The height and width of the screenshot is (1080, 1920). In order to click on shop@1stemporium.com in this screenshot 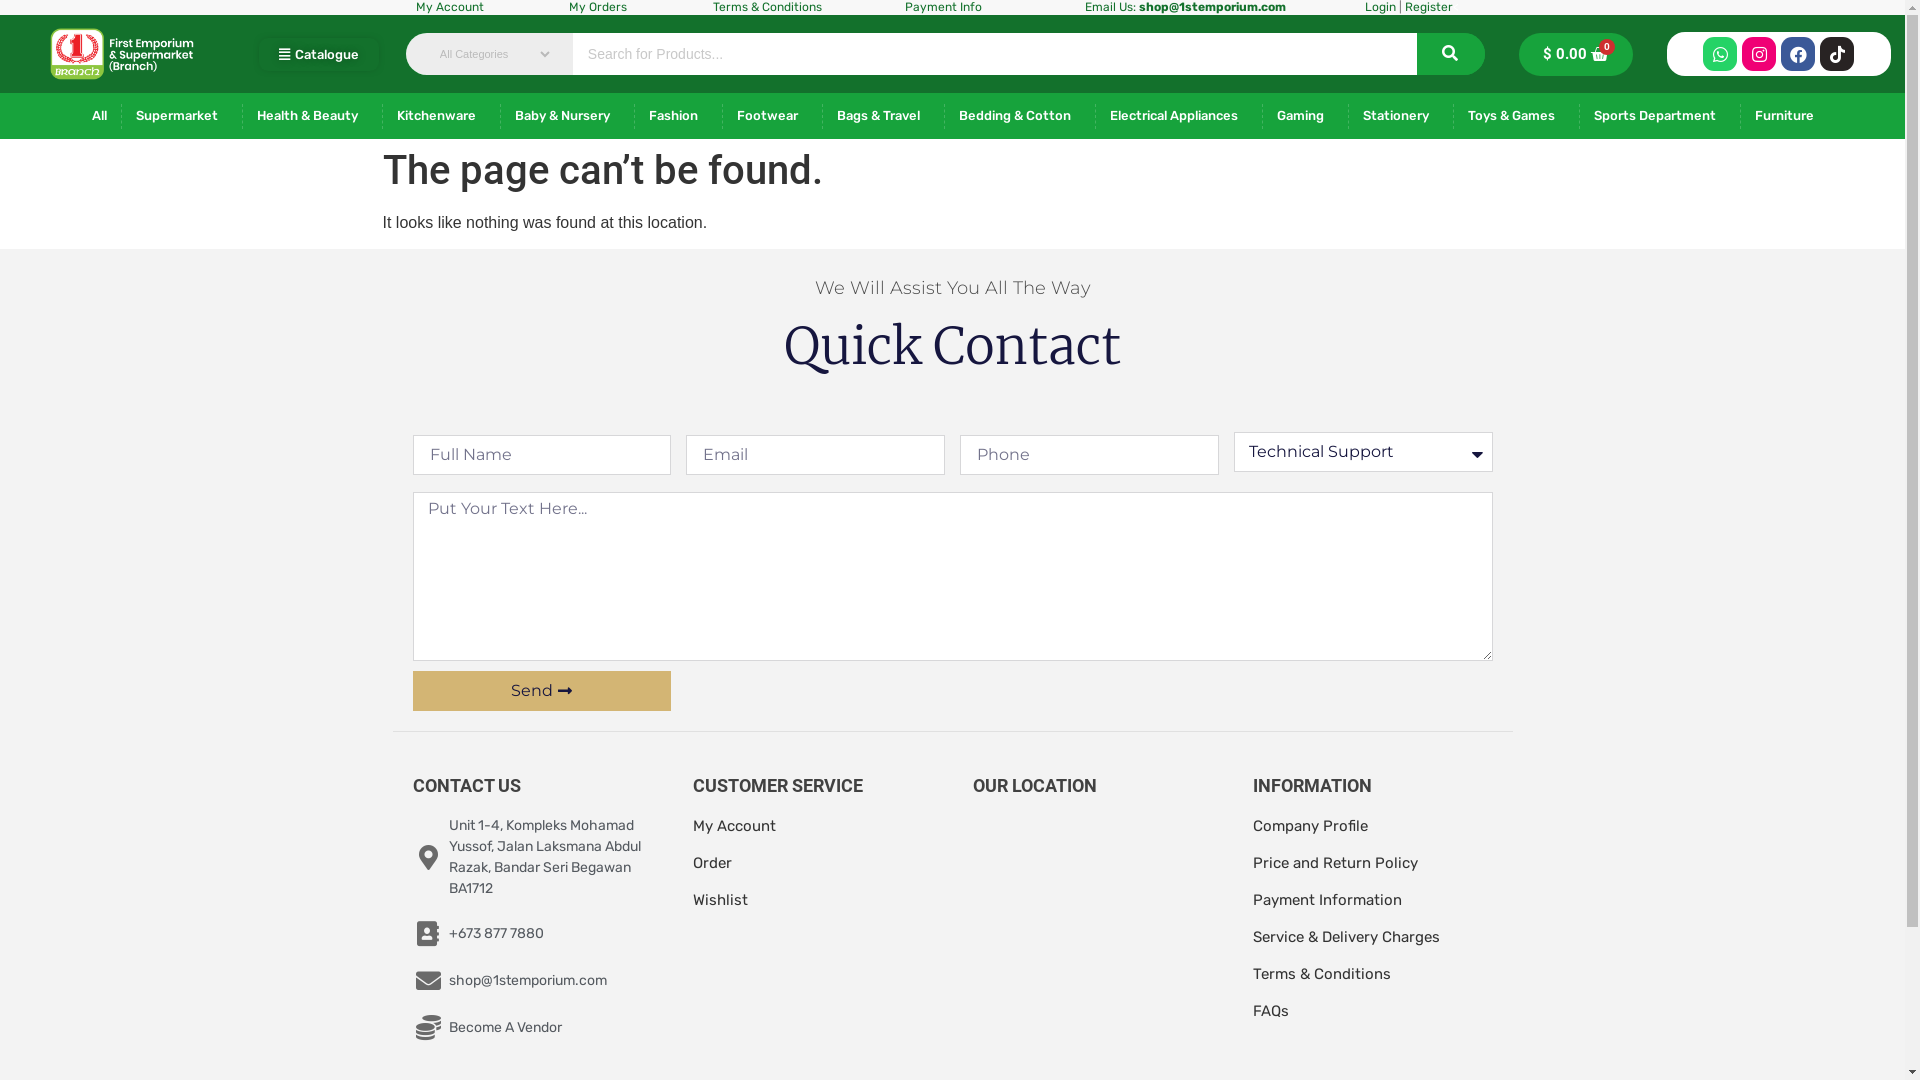, I will do `click(532, 980)`.